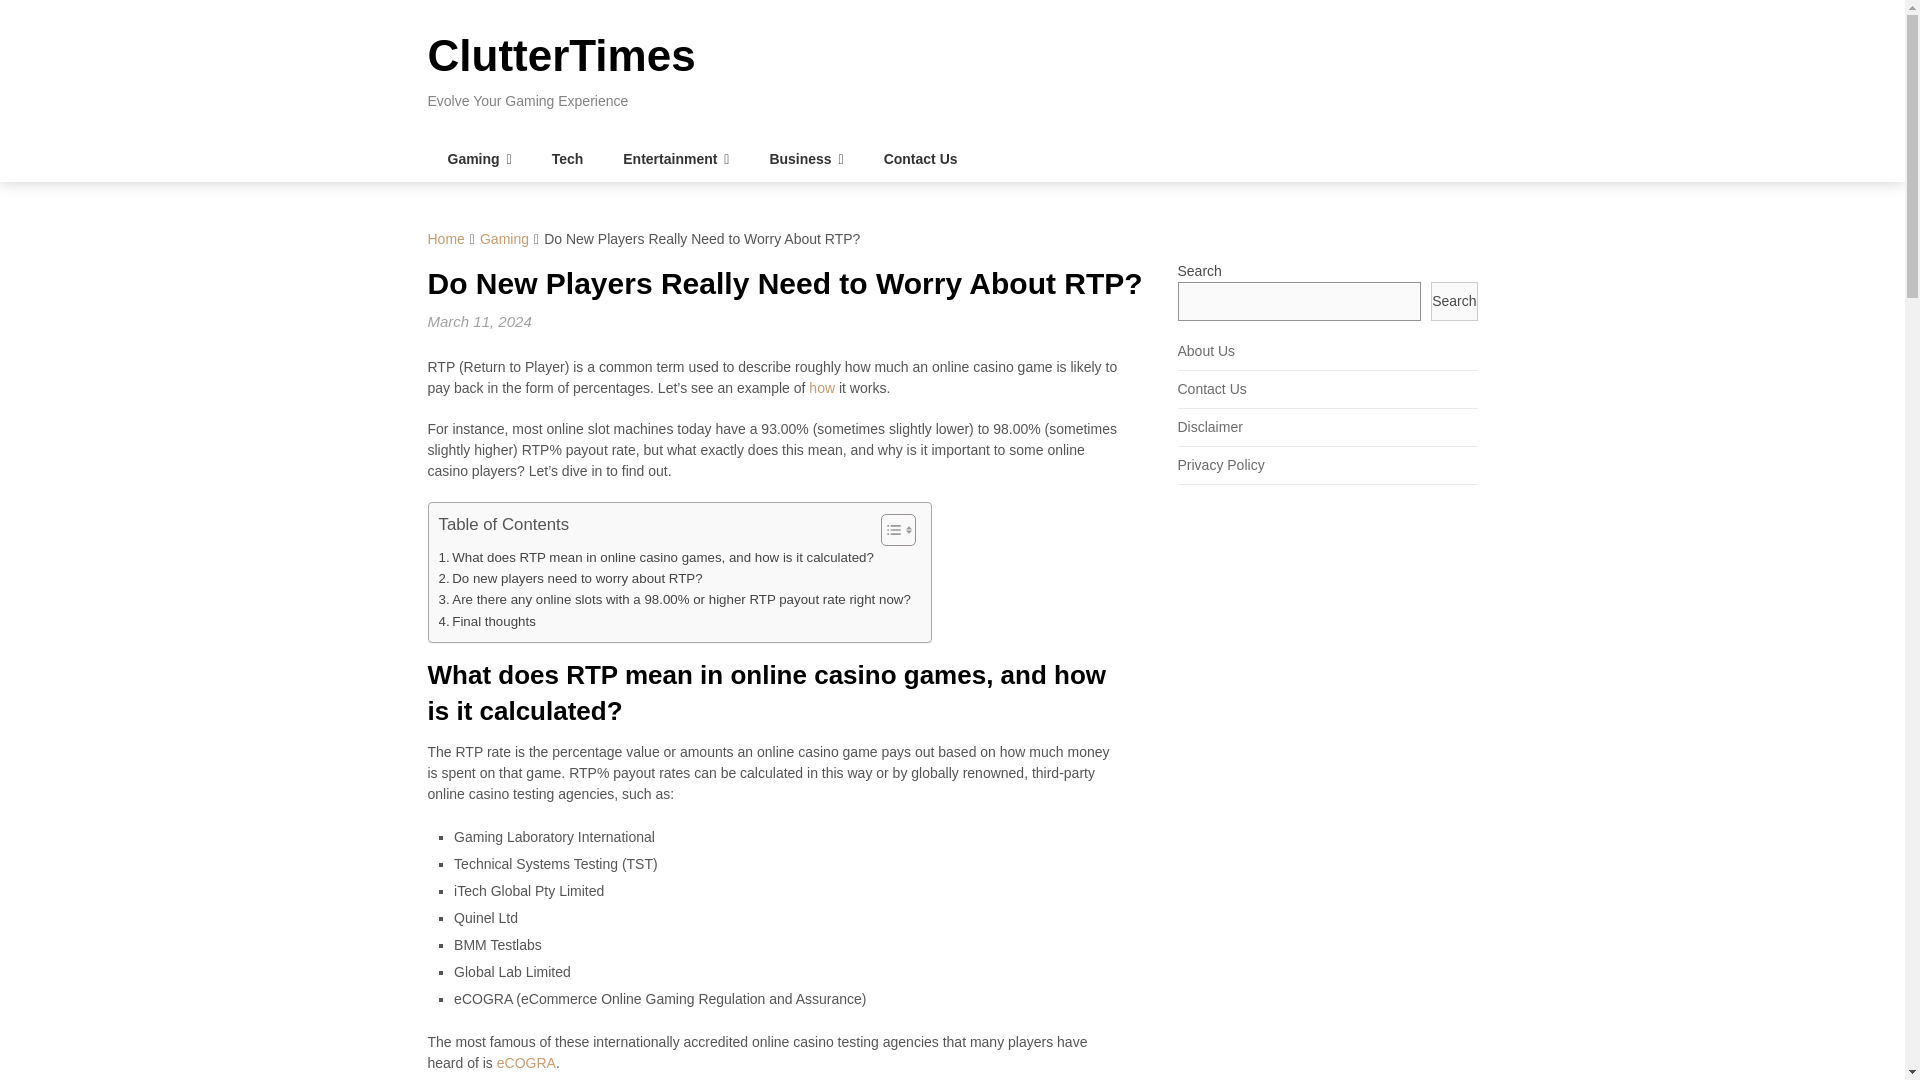  What do you see at coordinates (480, 160) in the screenshot?
I see `Gaming` at bounding box center [480, 160].